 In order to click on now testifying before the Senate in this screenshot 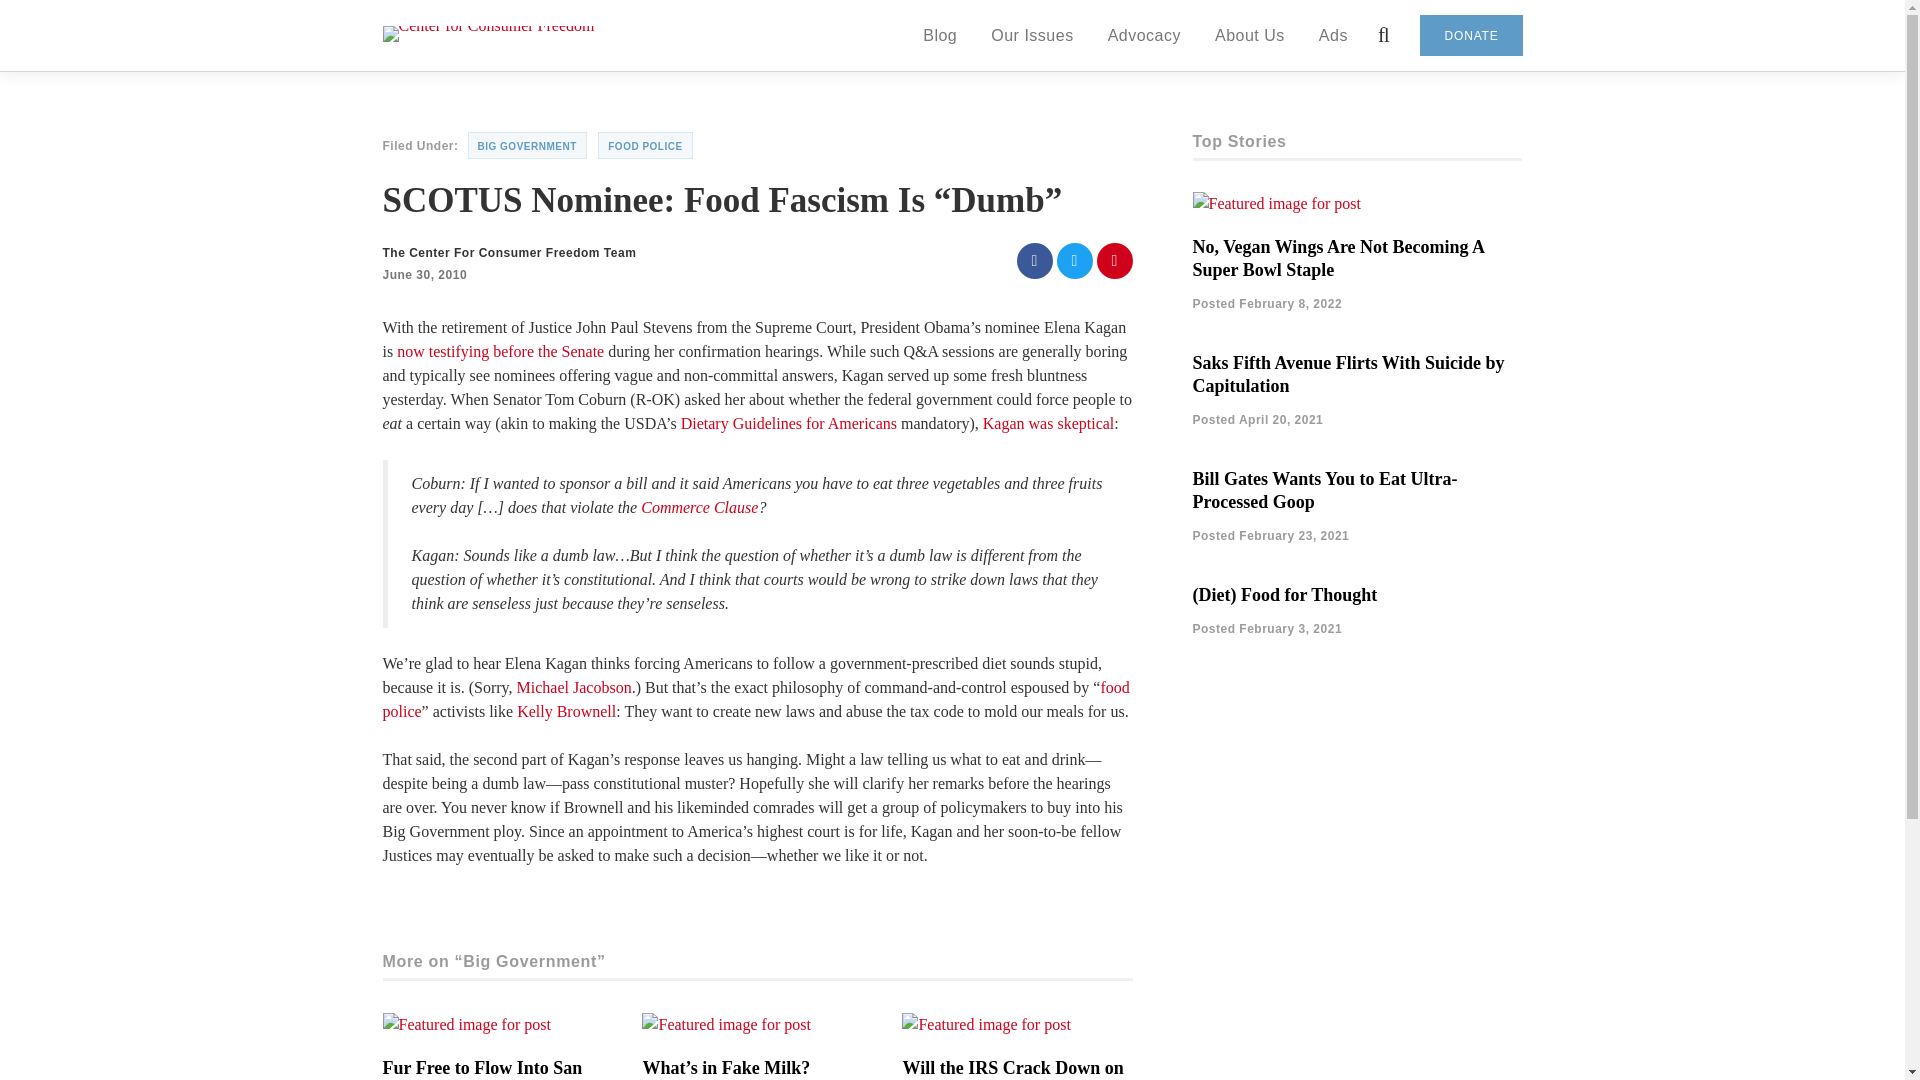, I will do `click(500, 351)`.